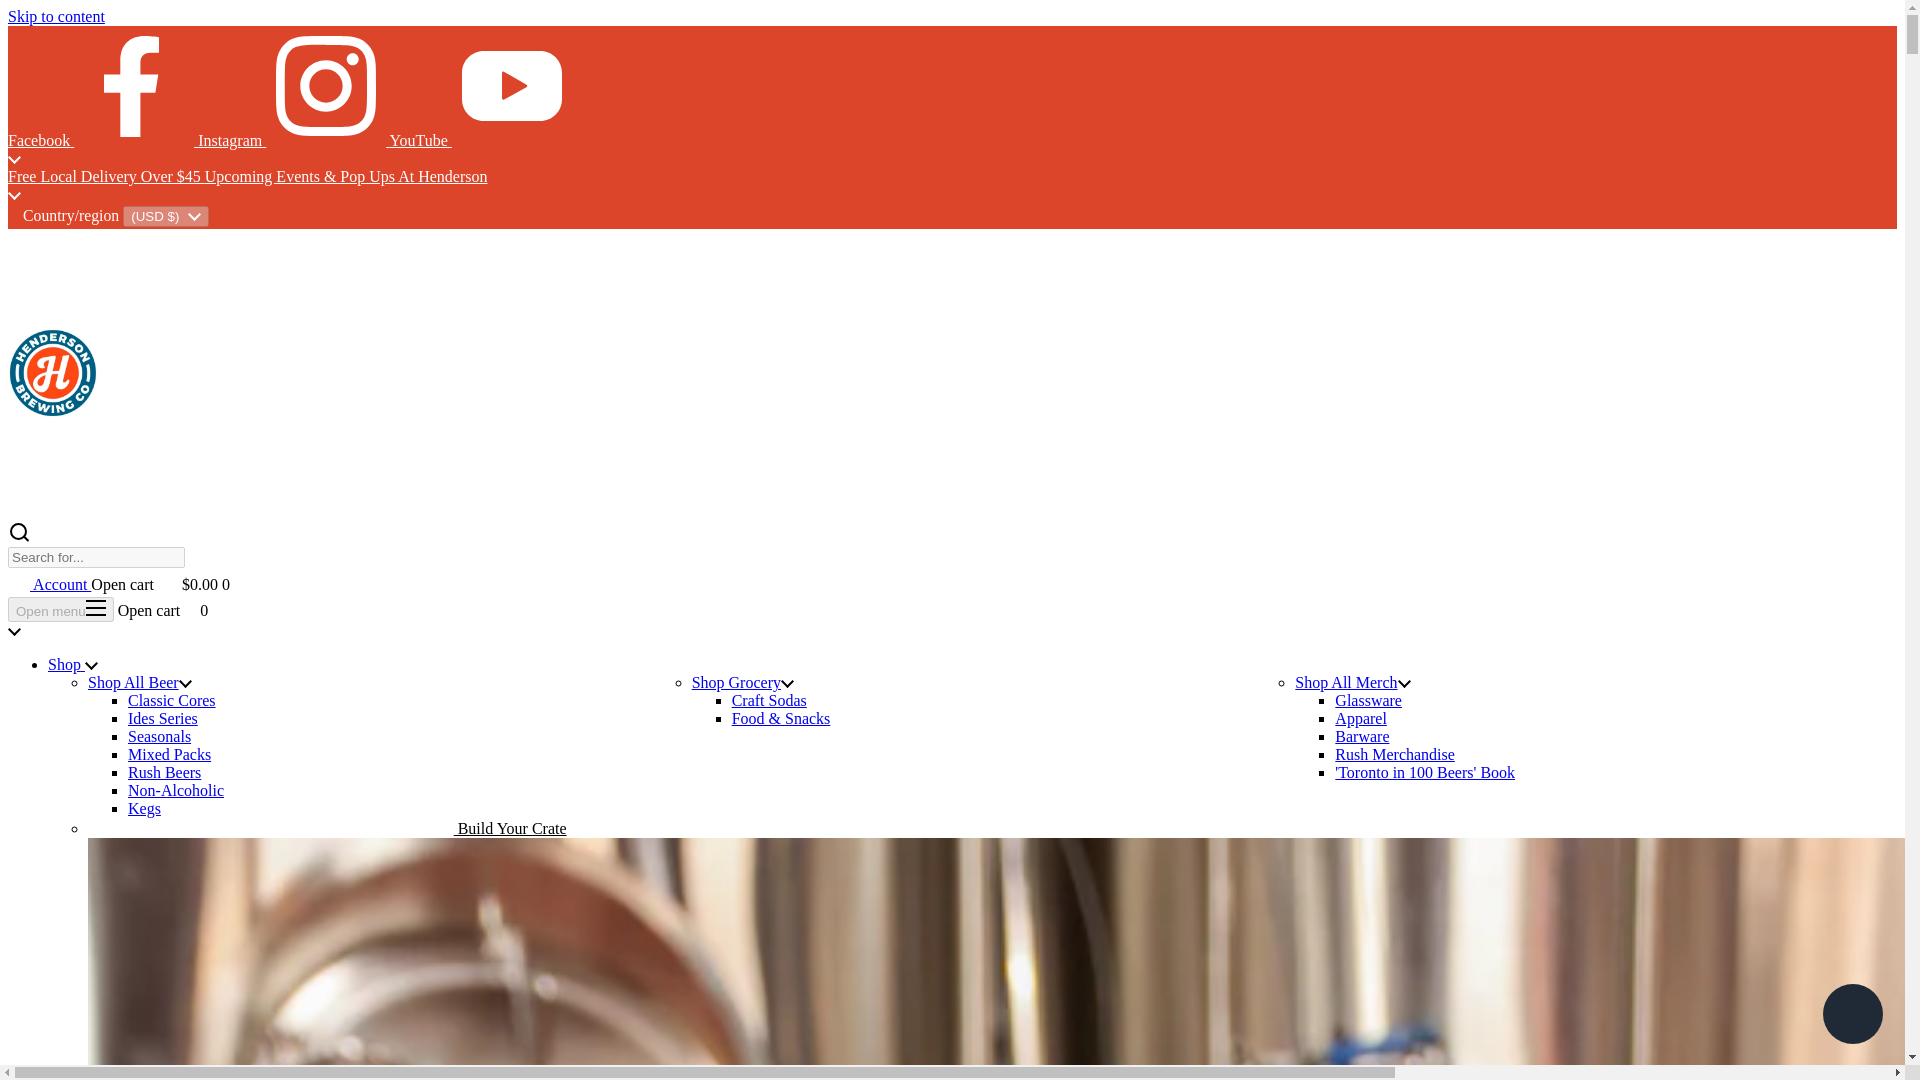 This screenshot has height=1080, width=1920. Describe the element at coordinates (1852, 1016) in the screenshot. I see `Shopify online store chat` at that location.